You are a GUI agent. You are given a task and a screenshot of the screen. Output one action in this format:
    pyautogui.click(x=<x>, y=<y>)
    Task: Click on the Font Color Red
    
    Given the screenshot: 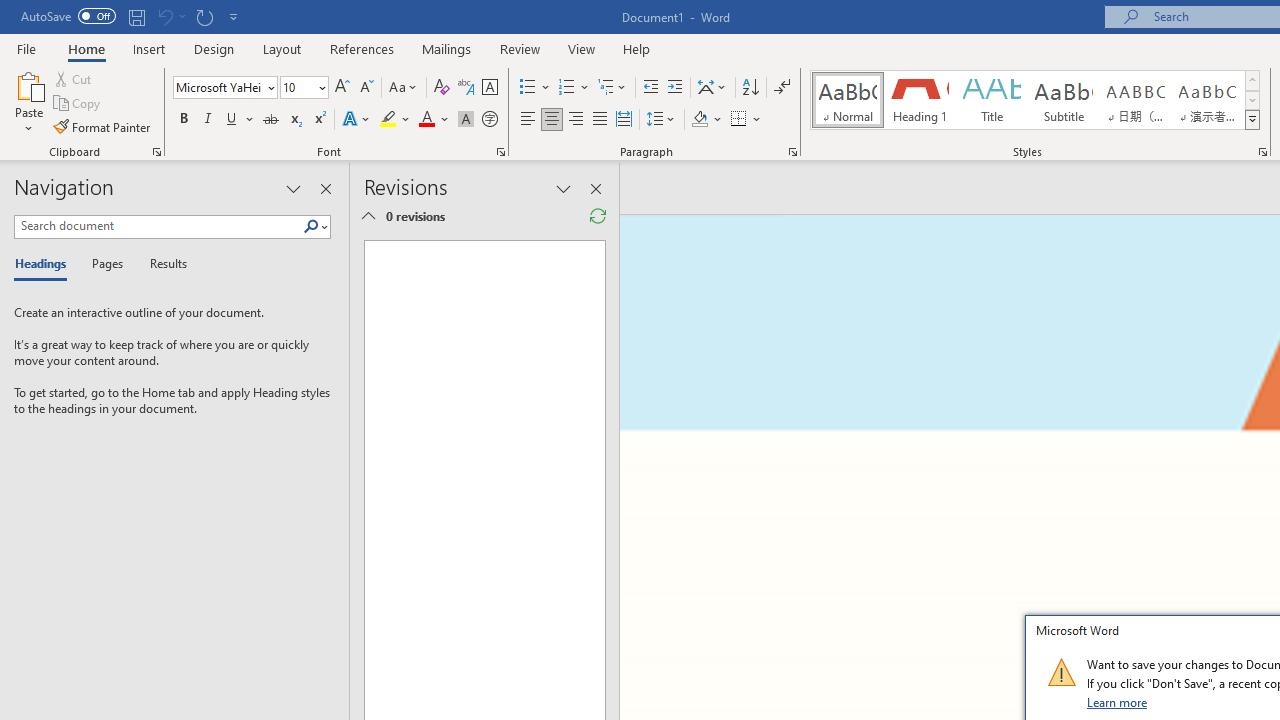 What is the action you would take?
    pyautogui.click(x=426, y=120)
    